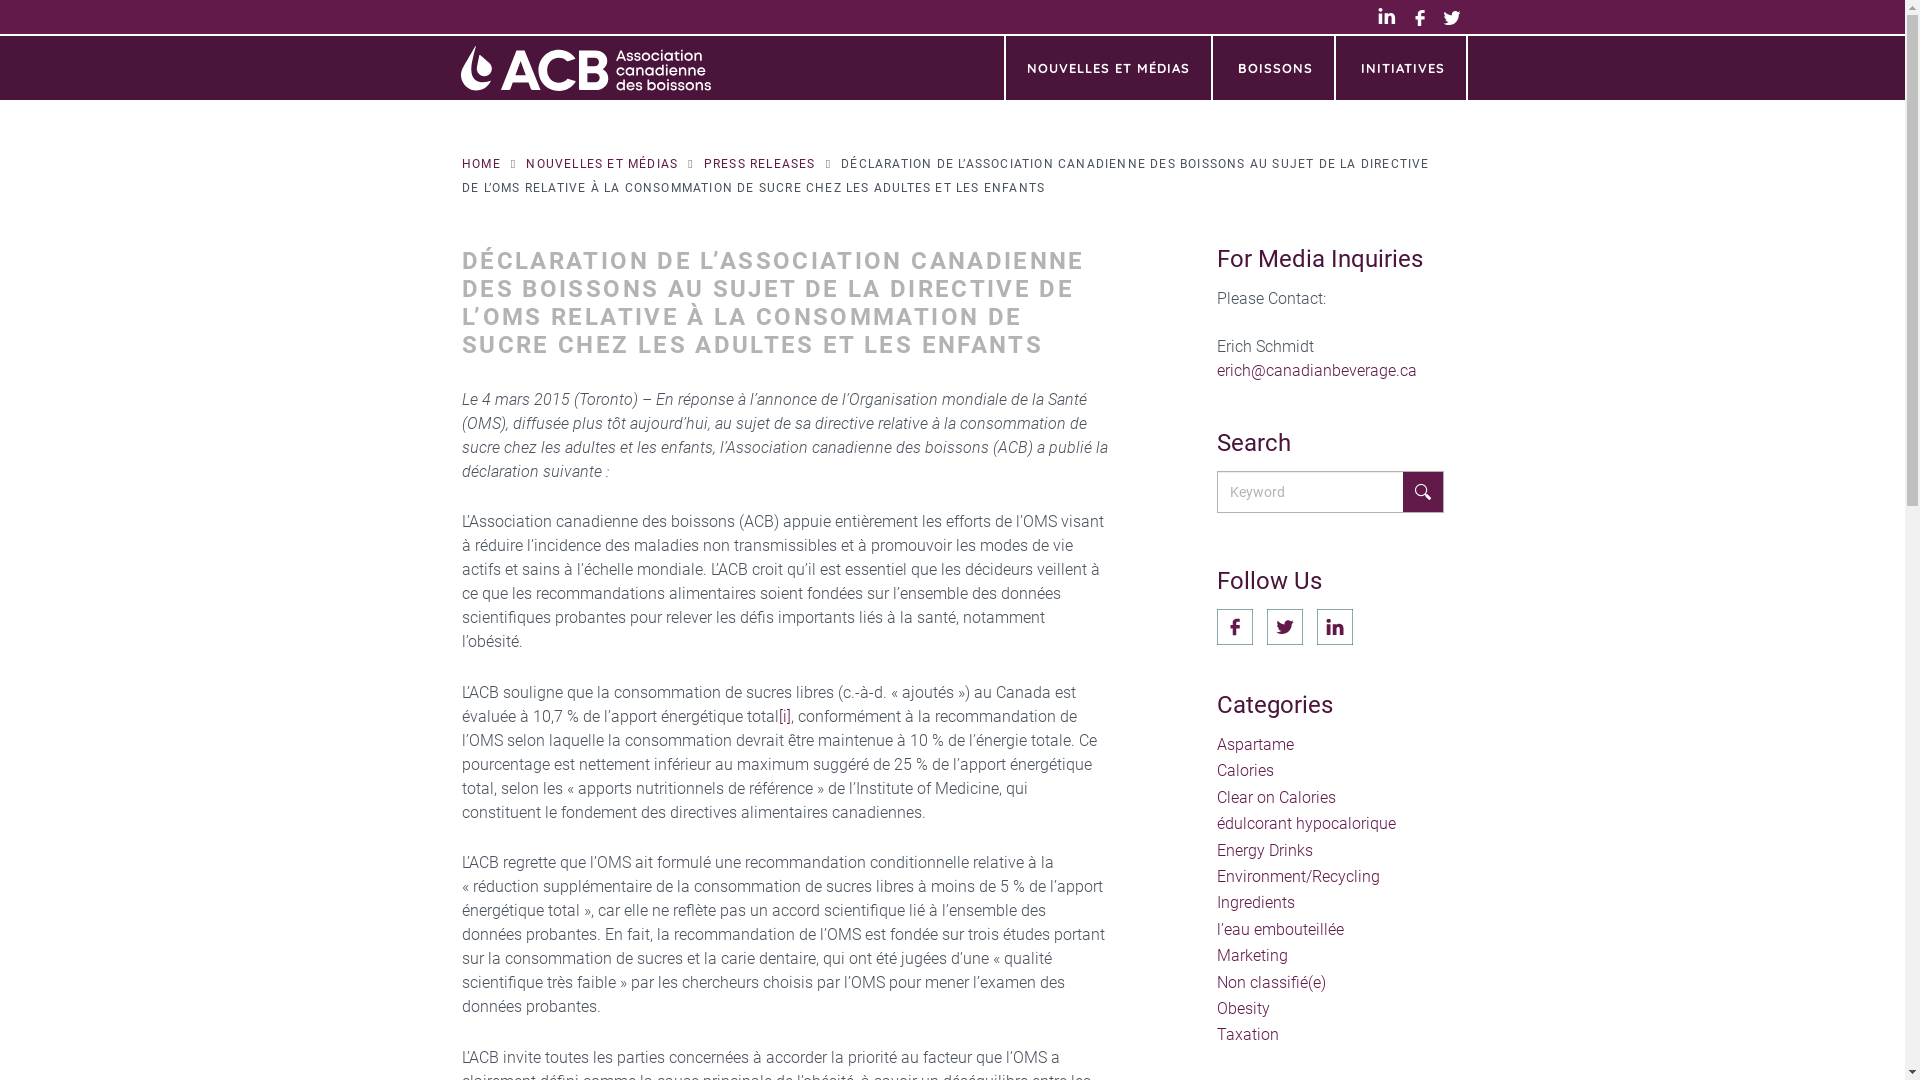 This screenshot has width=1920, height=1080. What do you see at coordinates (1244, 1008) in the screenshot?
I see `Obesity` at bounding box center [1244, 1008].